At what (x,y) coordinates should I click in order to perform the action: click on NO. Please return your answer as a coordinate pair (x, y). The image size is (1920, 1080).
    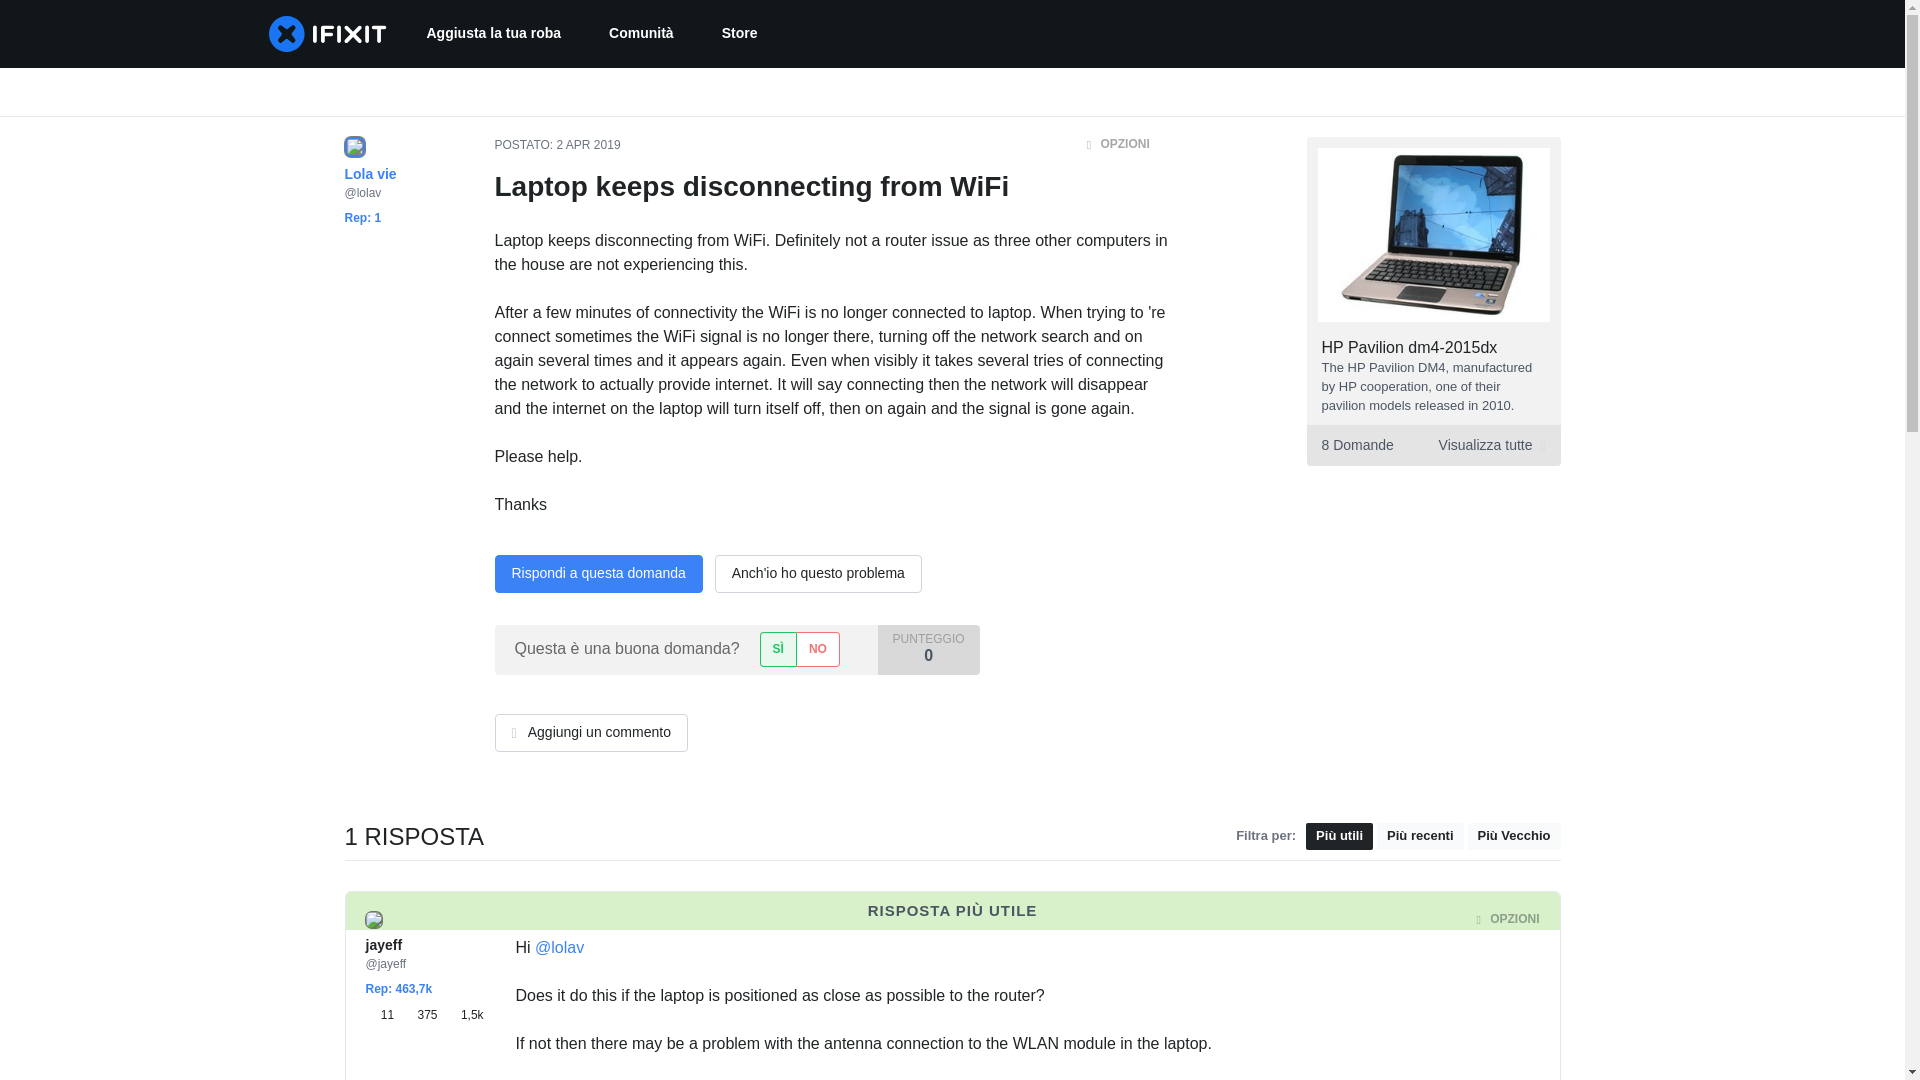
    Looking at the image, I should click on (384, 1014).